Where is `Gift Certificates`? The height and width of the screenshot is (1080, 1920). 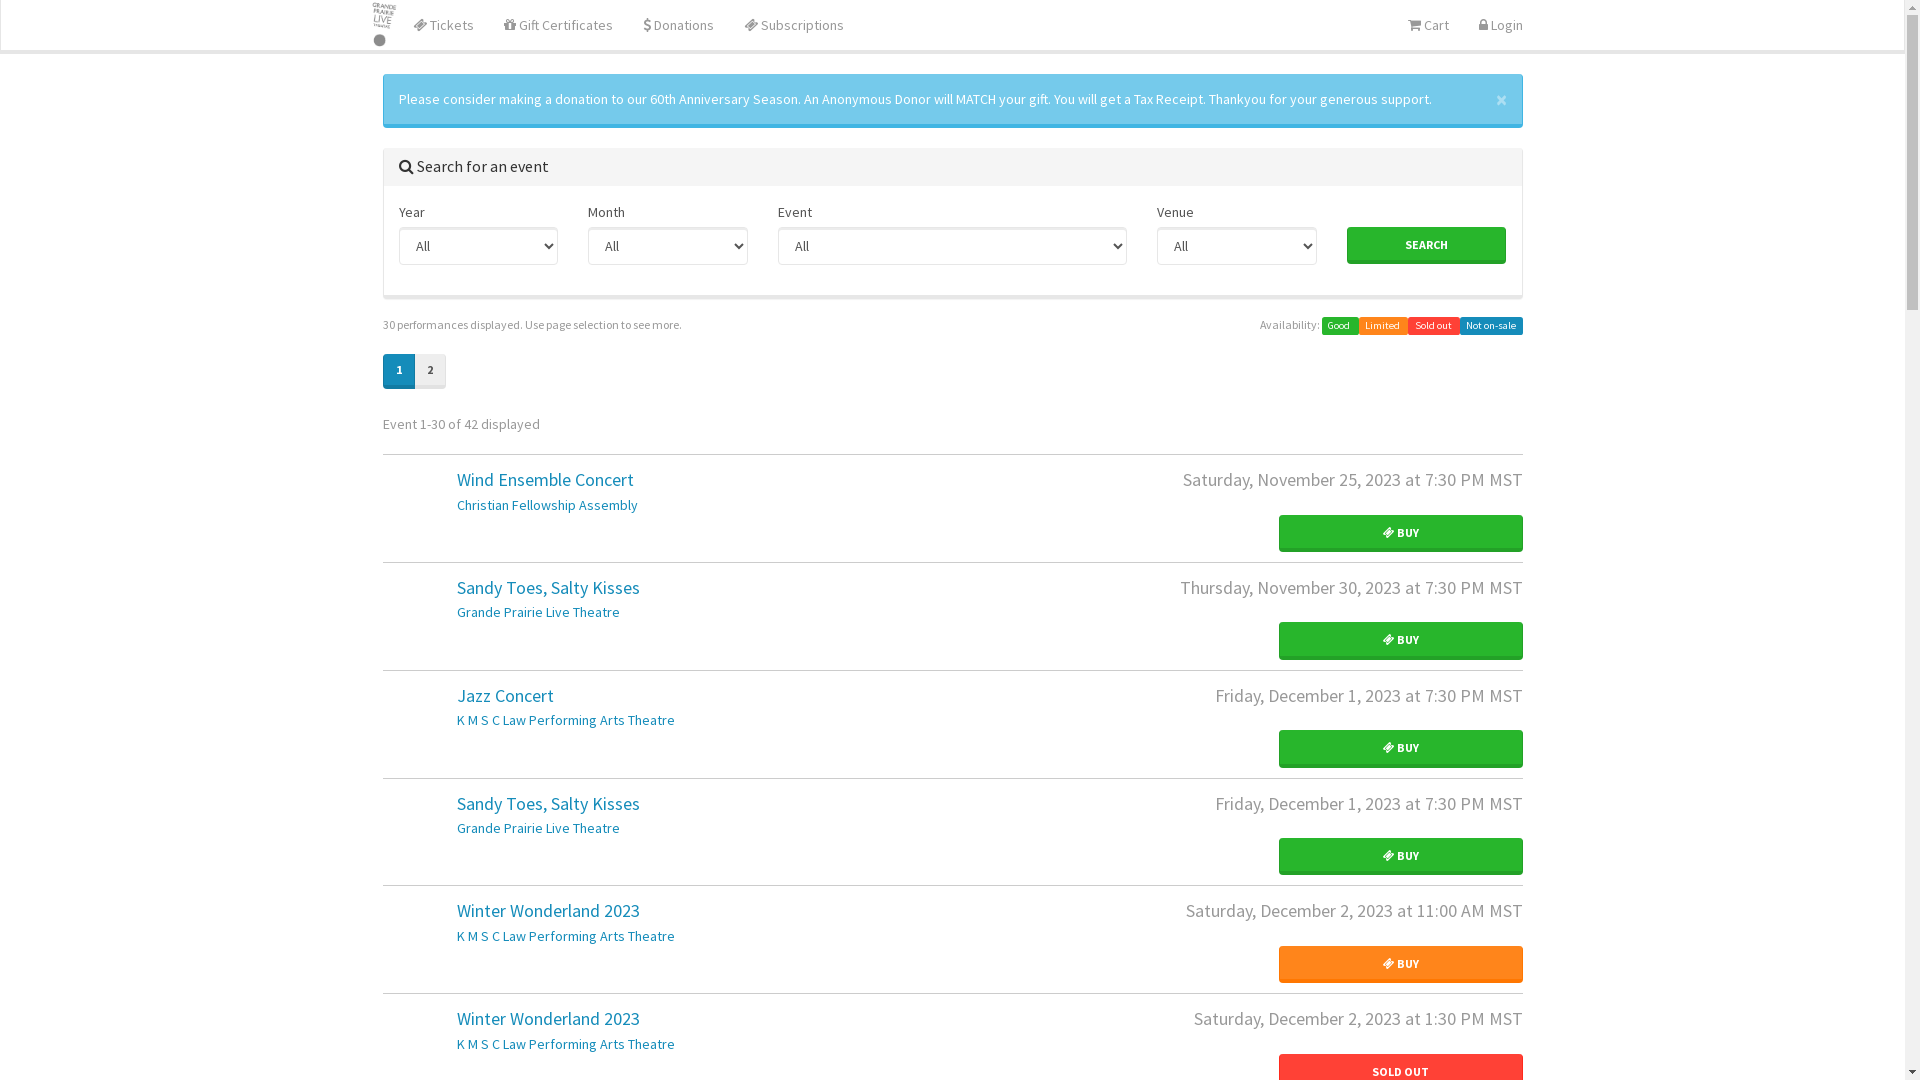 Gift Certificates is located at coordinates (558, 25).